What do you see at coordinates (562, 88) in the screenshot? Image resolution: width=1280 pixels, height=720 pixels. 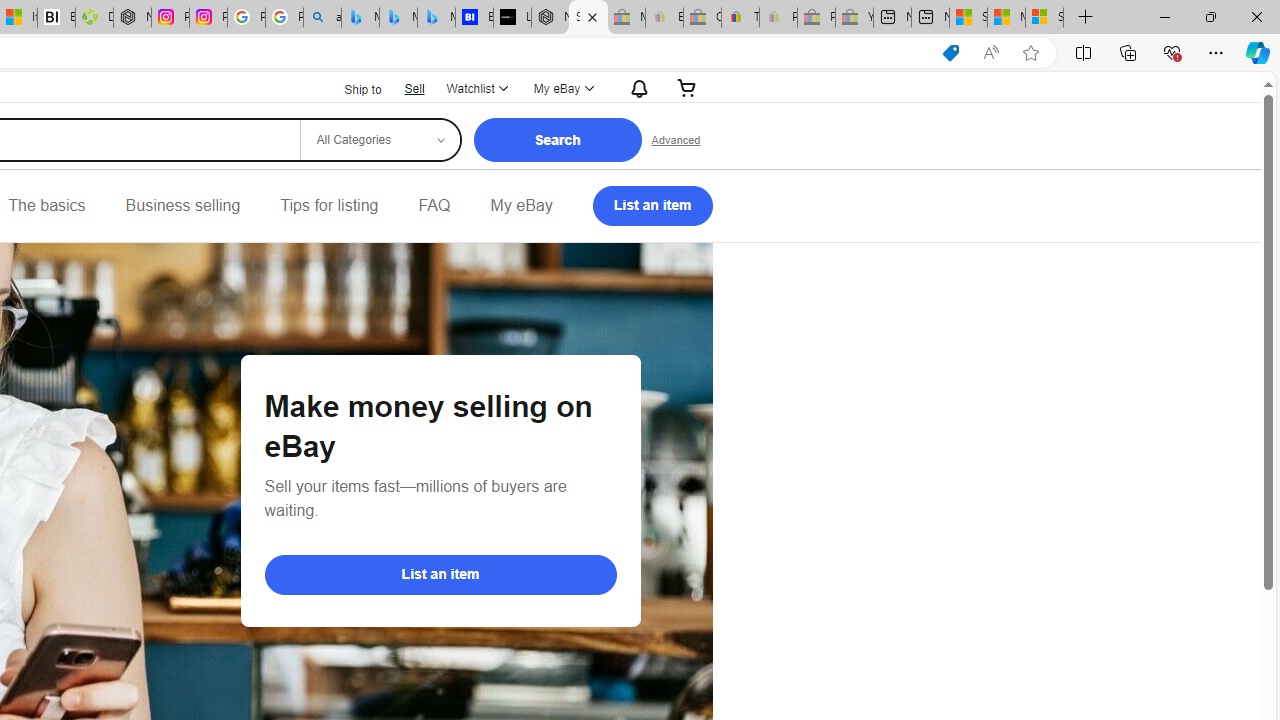 I see `My eBayExpand My eBay` at bounding box center [562, 88].